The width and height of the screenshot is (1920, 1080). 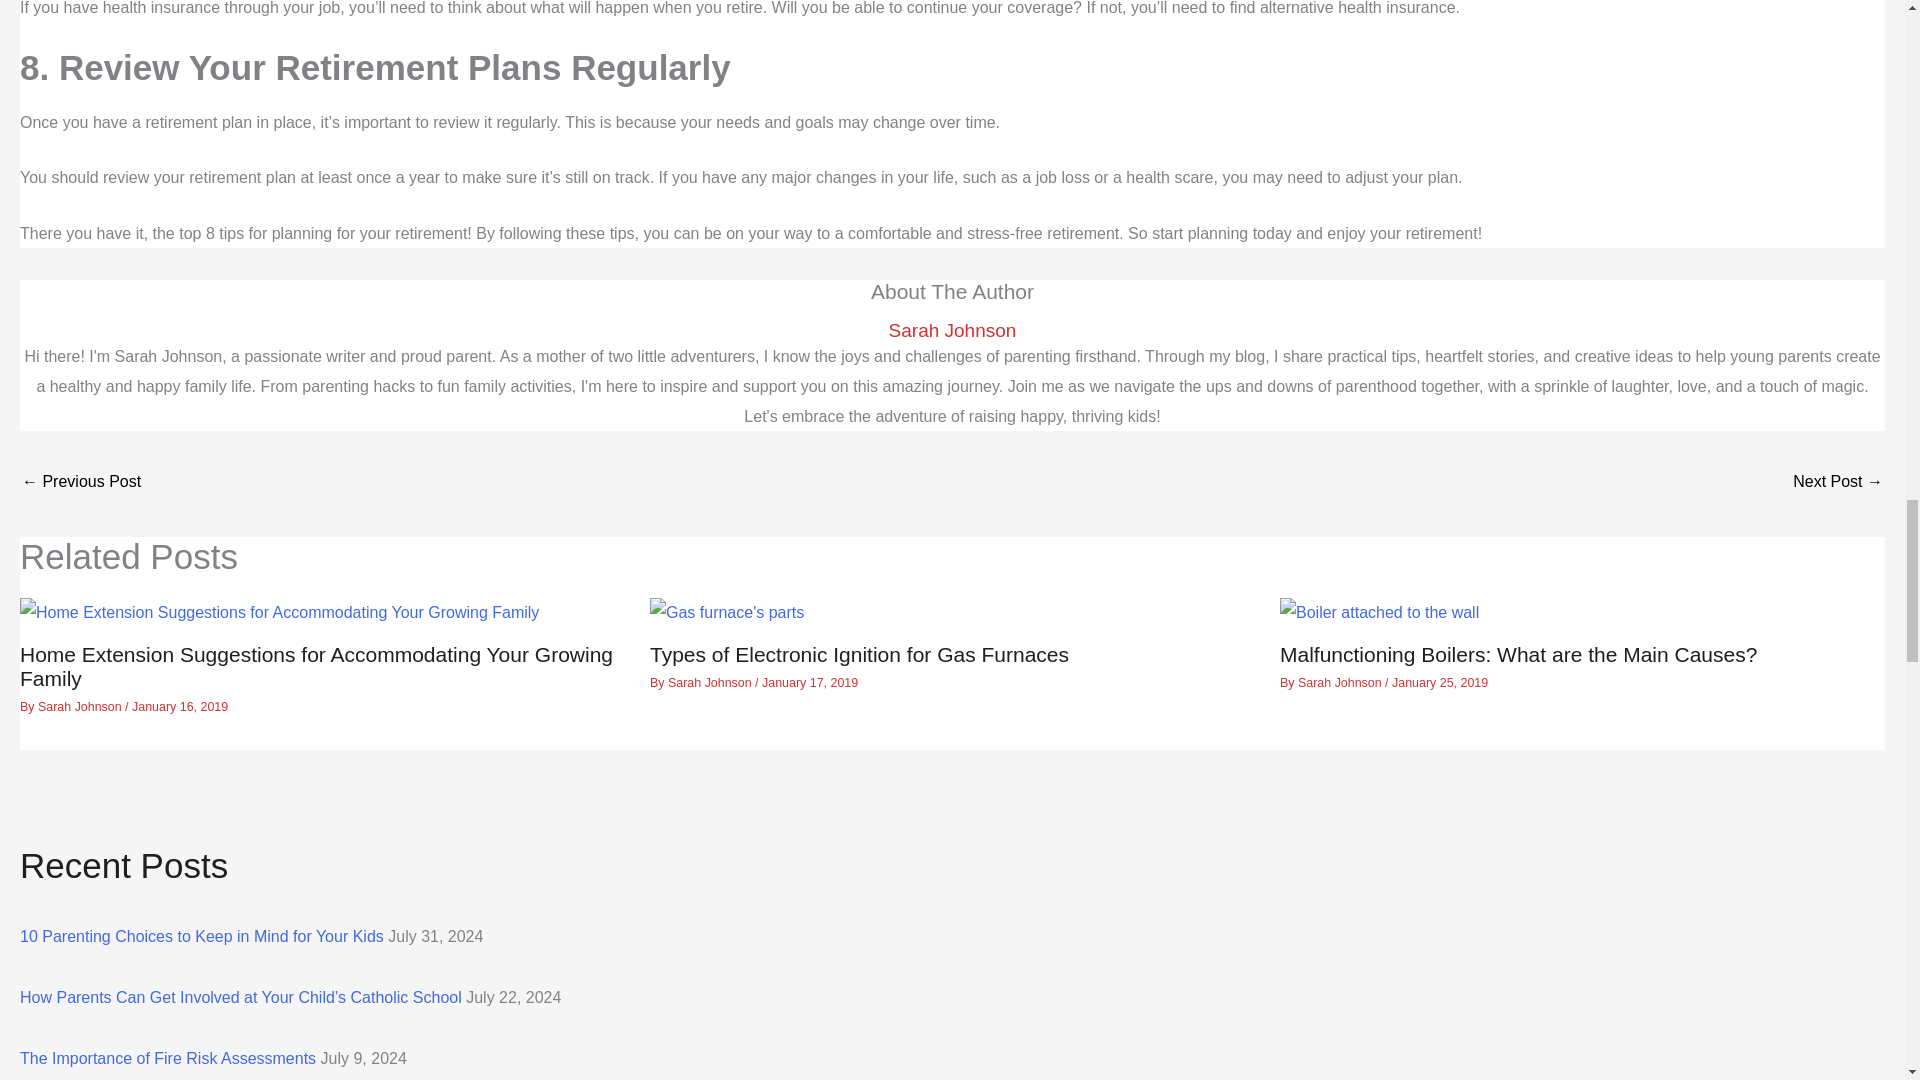 What do you see at coordinates (202, 936) in the screenshot?
I see `10 Parenting Choices to Keep in Mind for Your Kids` at bounding box center [202, 936].